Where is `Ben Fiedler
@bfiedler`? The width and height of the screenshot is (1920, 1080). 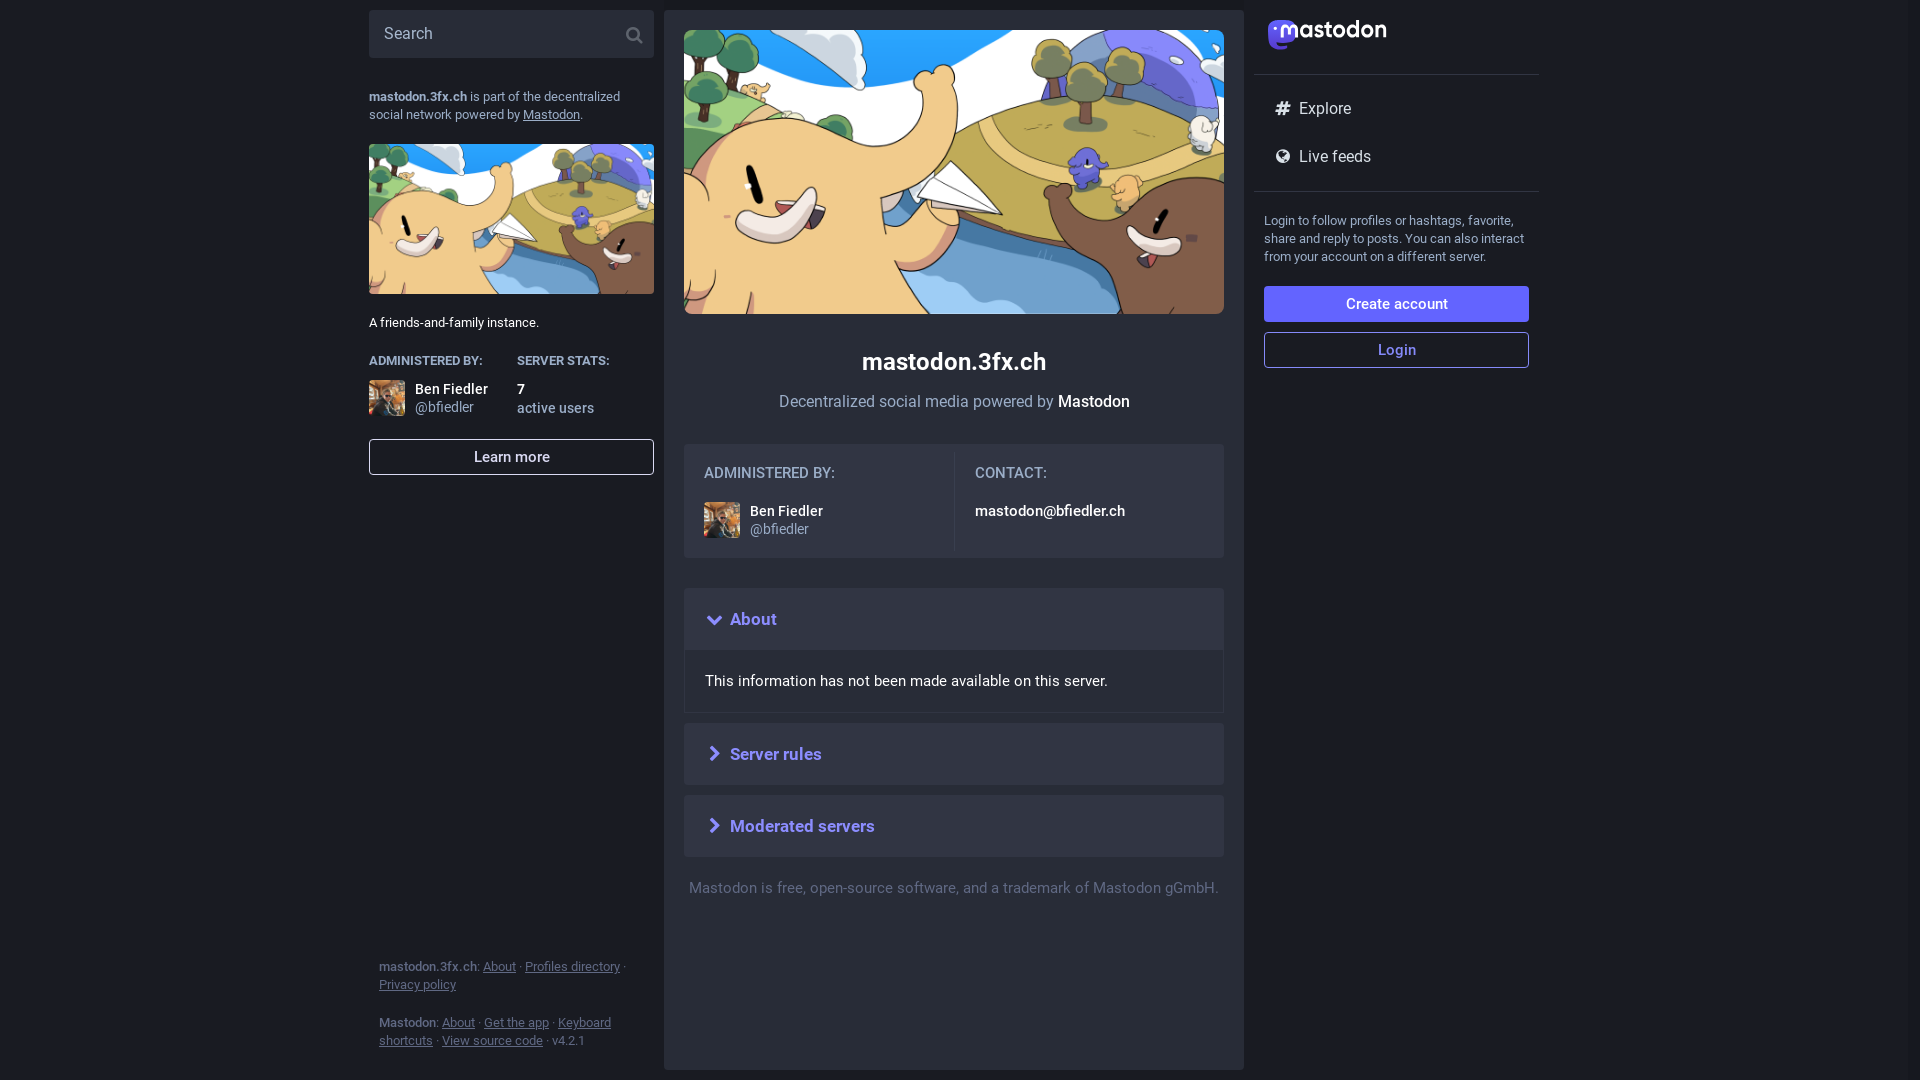 Ben Fiedler
@bfiedler is located at coordinates (819, 520).